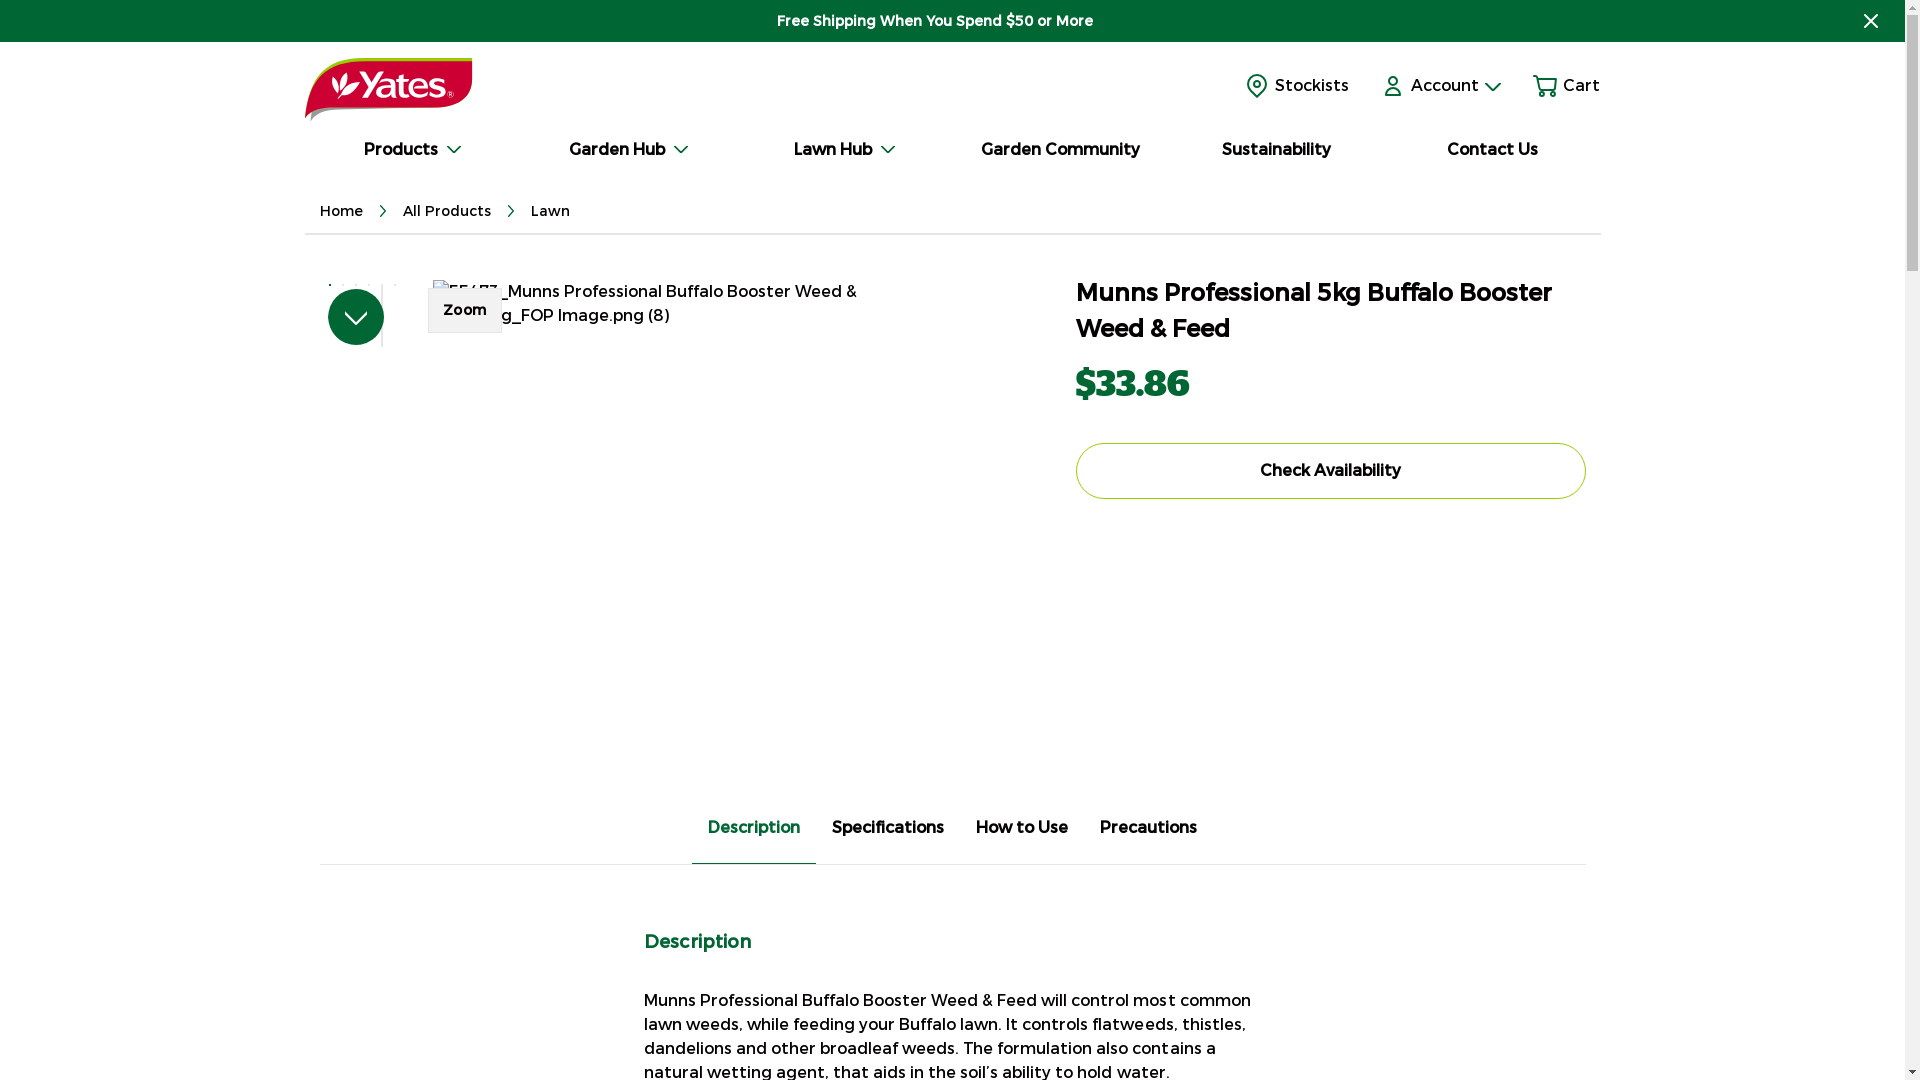 The height and width of the screenshot is (1080, 1920). Describe the element at coordinates (1456, 86) in the screenshot. I see `Account` at that location.